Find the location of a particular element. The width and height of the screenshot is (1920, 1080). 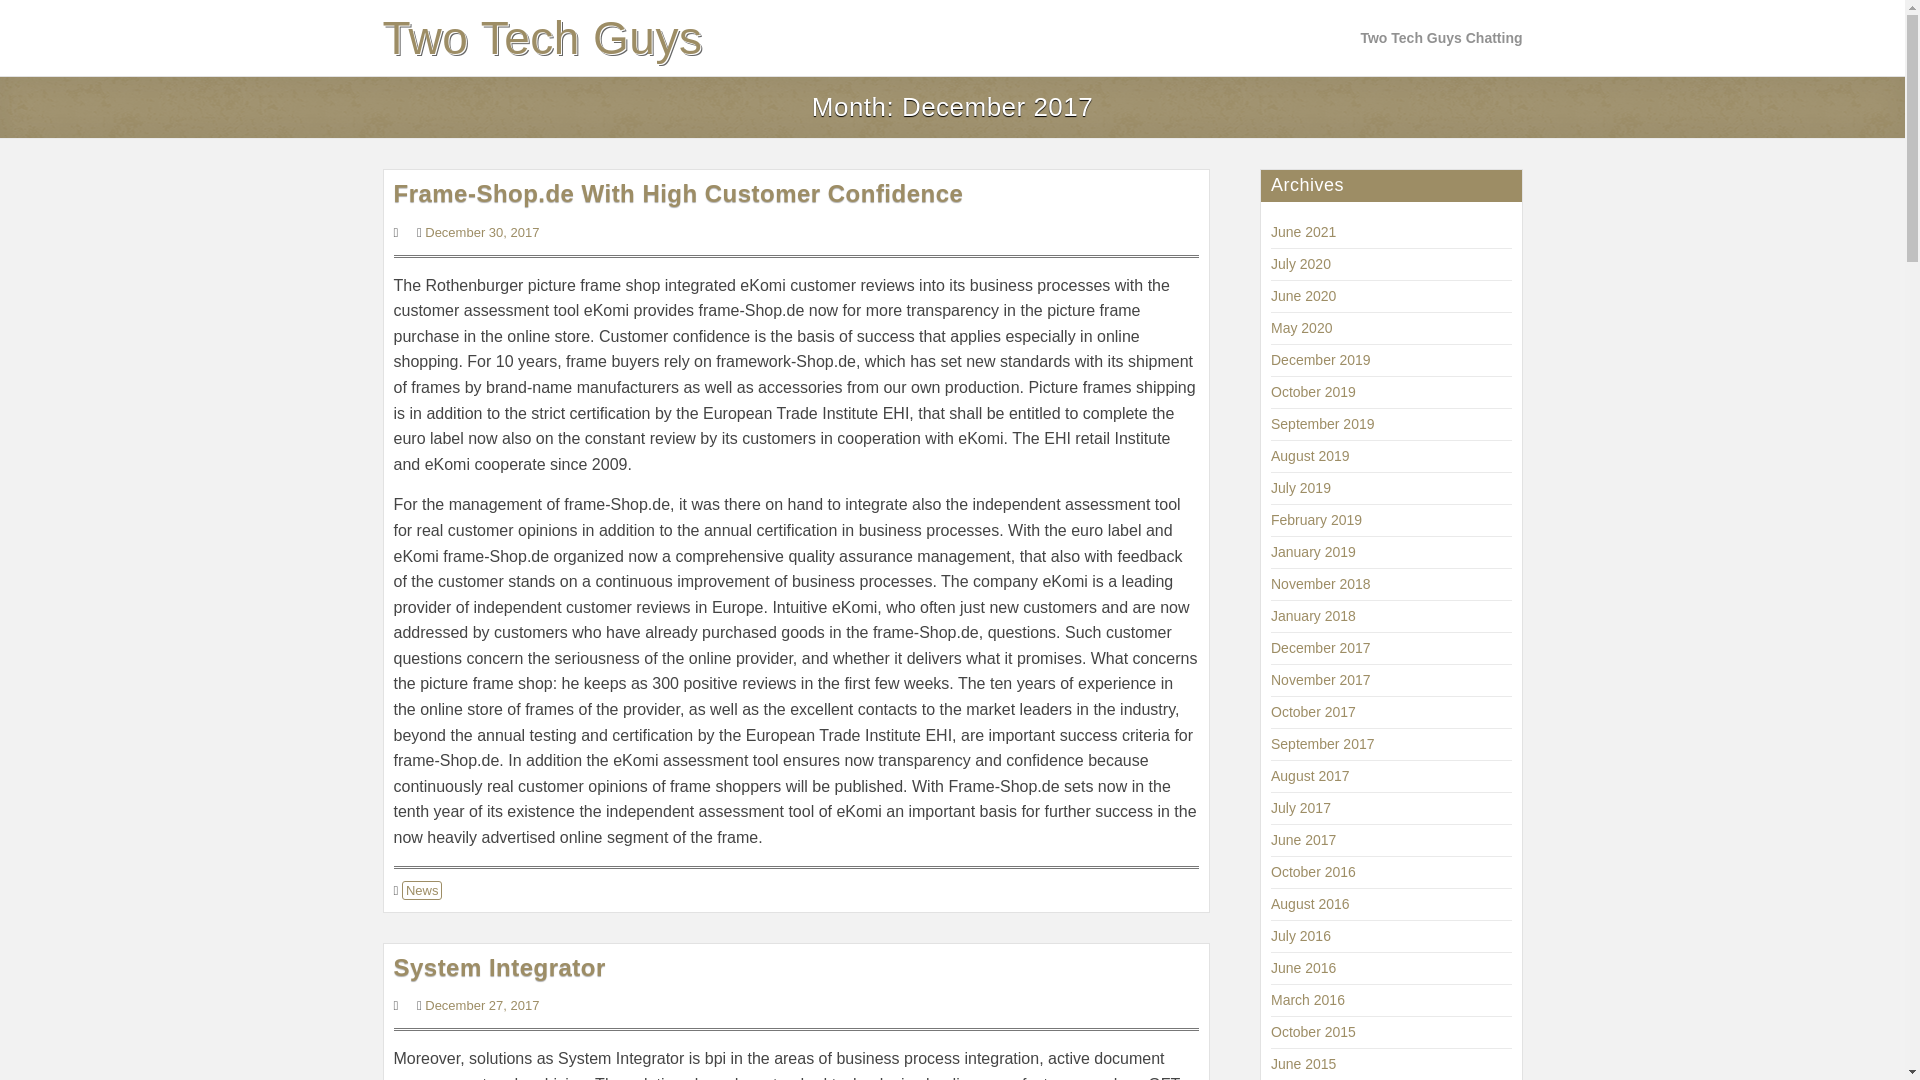

September 2017 is located at coordinates (1322, 743).